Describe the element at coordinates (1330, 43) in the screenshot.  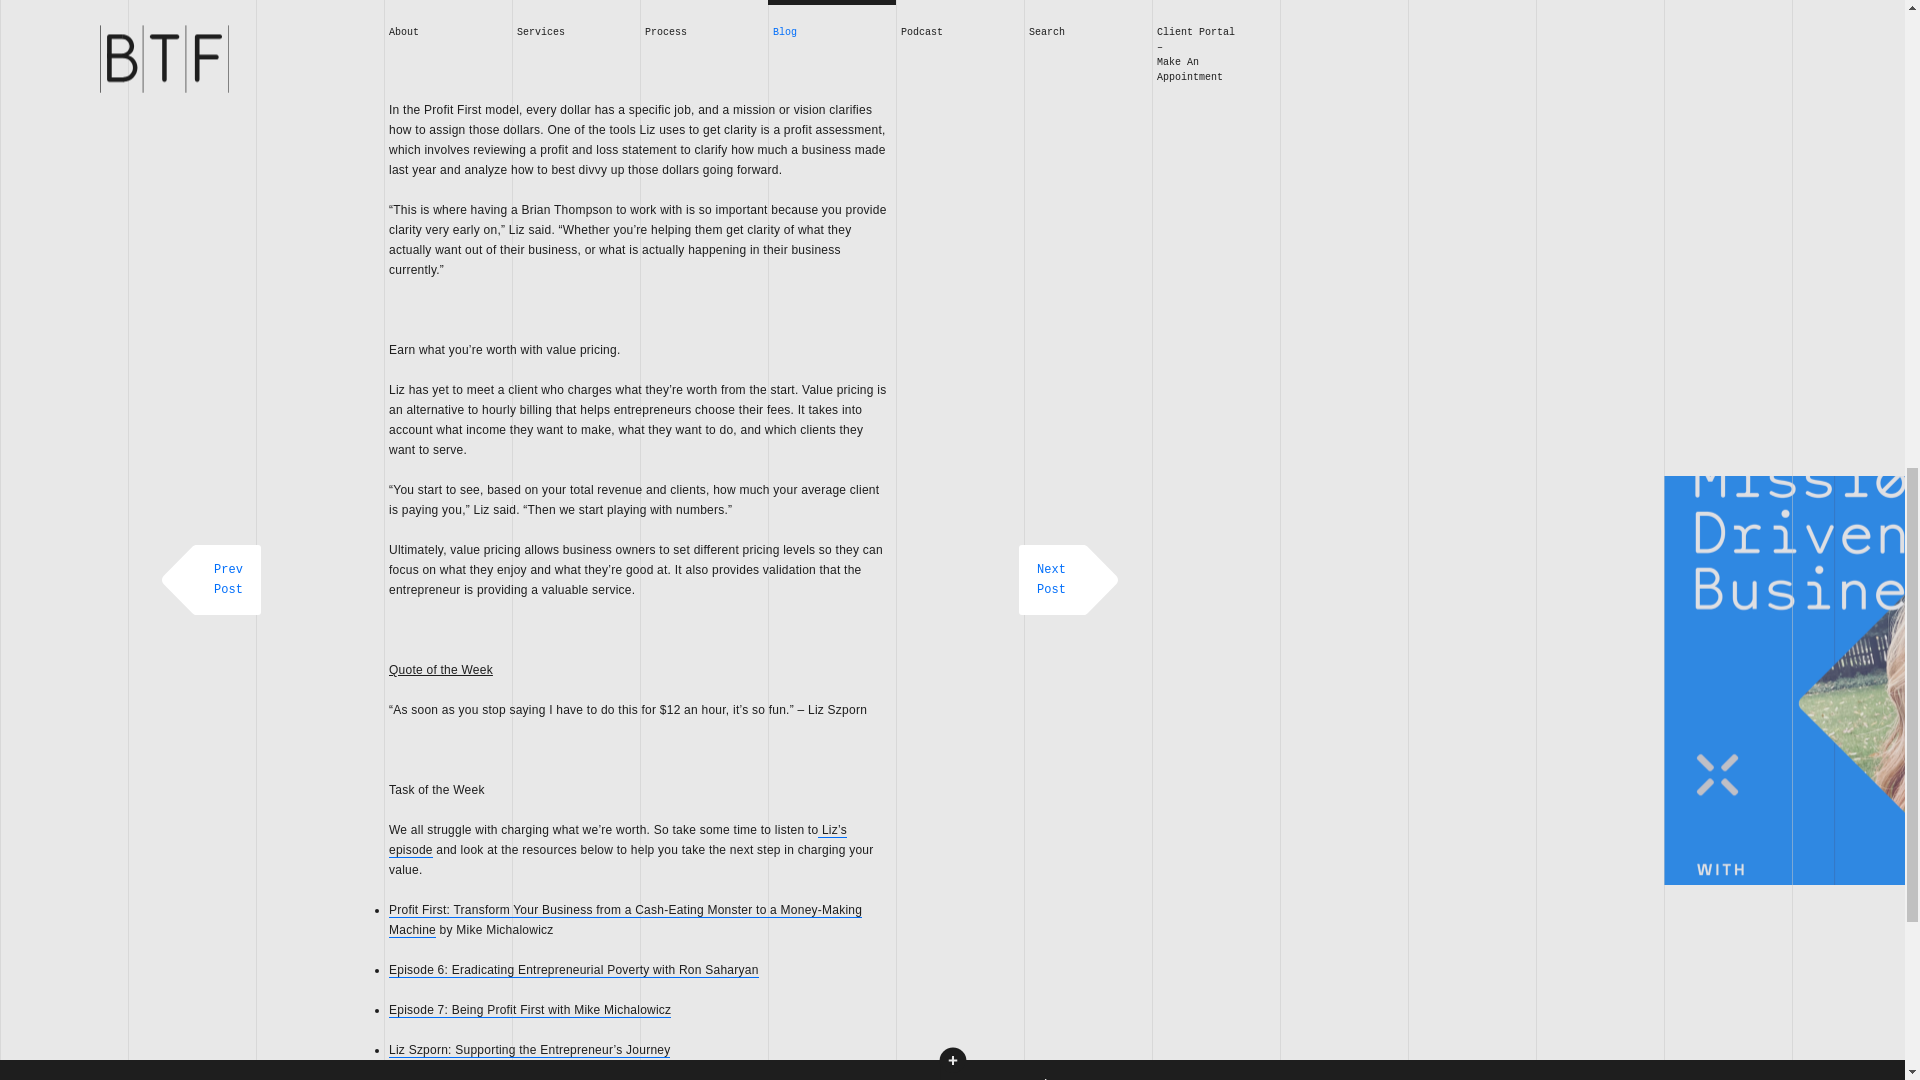
I see `Twitter` at that location.